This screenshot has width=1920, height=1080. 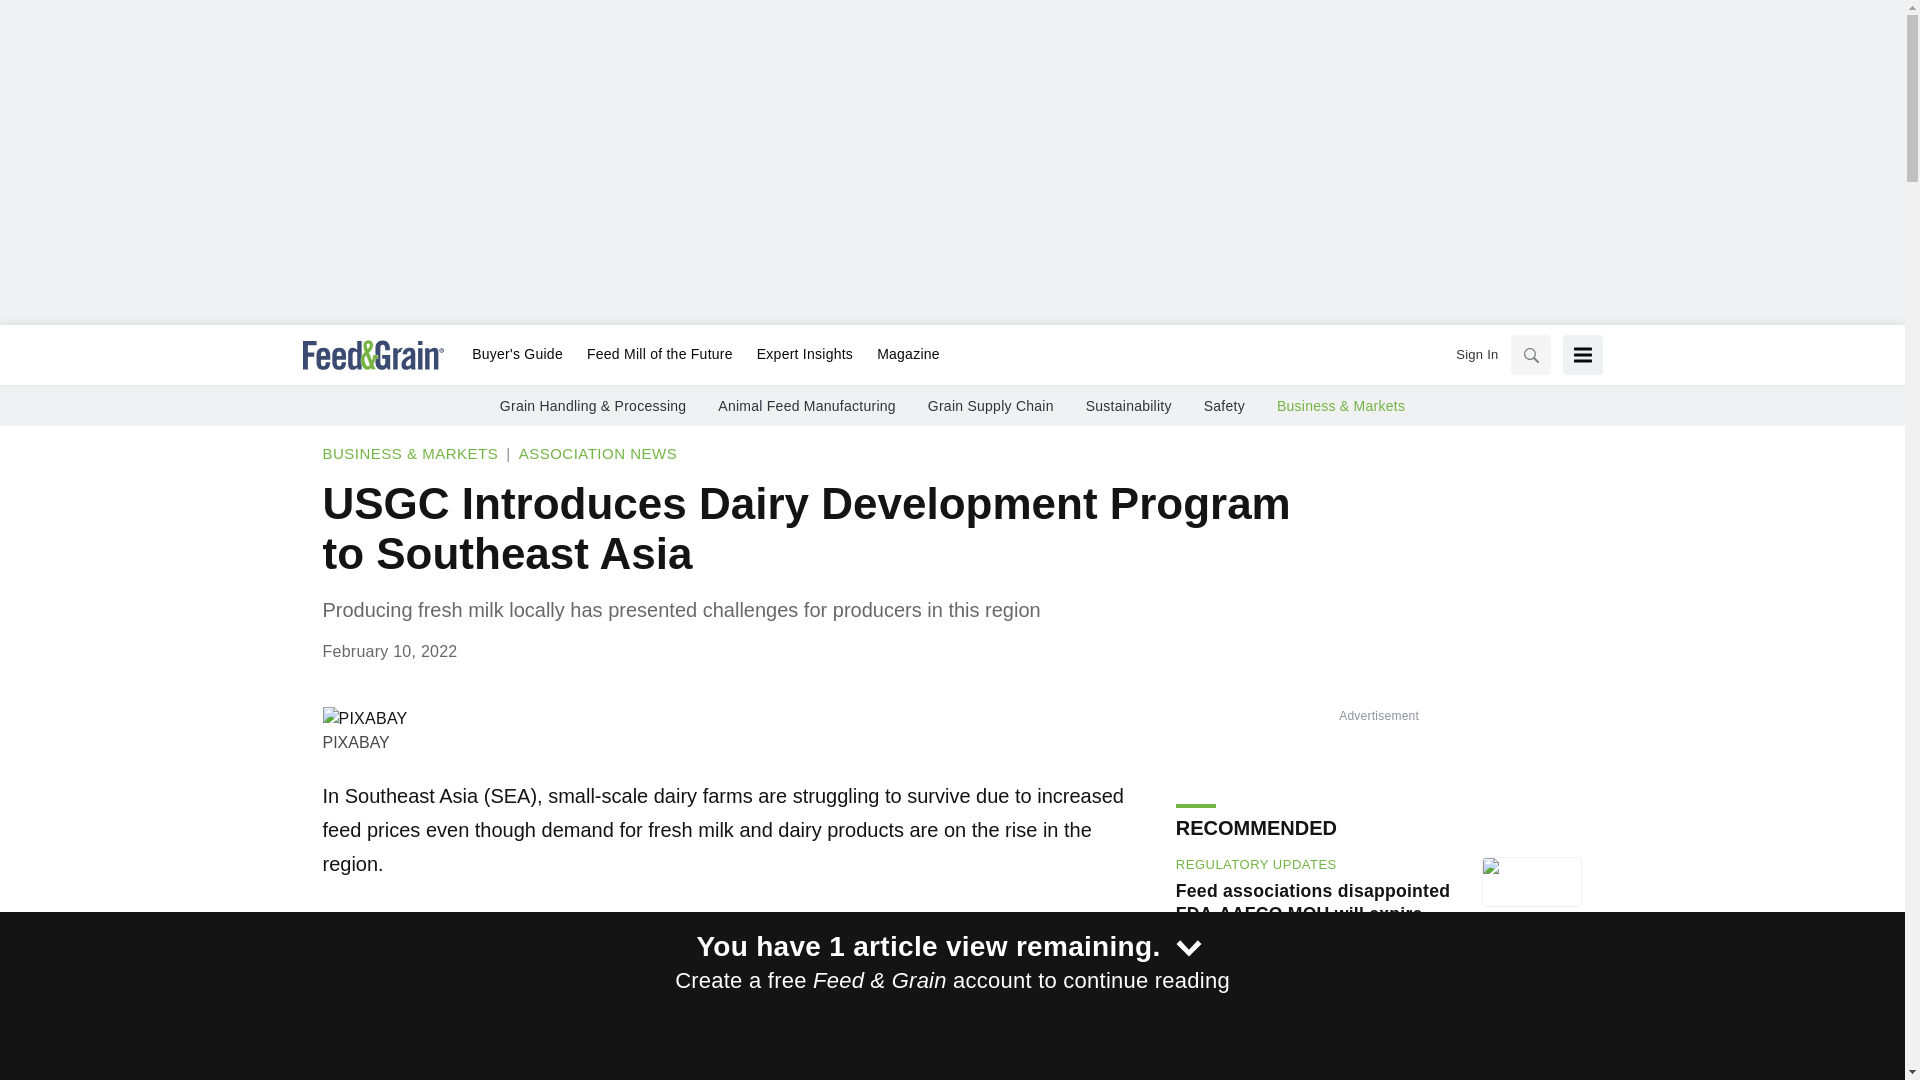 What do you see at coordinates (490, 355) in the screenshot?
I see `Buyer's Guide` at bounding box center [490, 355].